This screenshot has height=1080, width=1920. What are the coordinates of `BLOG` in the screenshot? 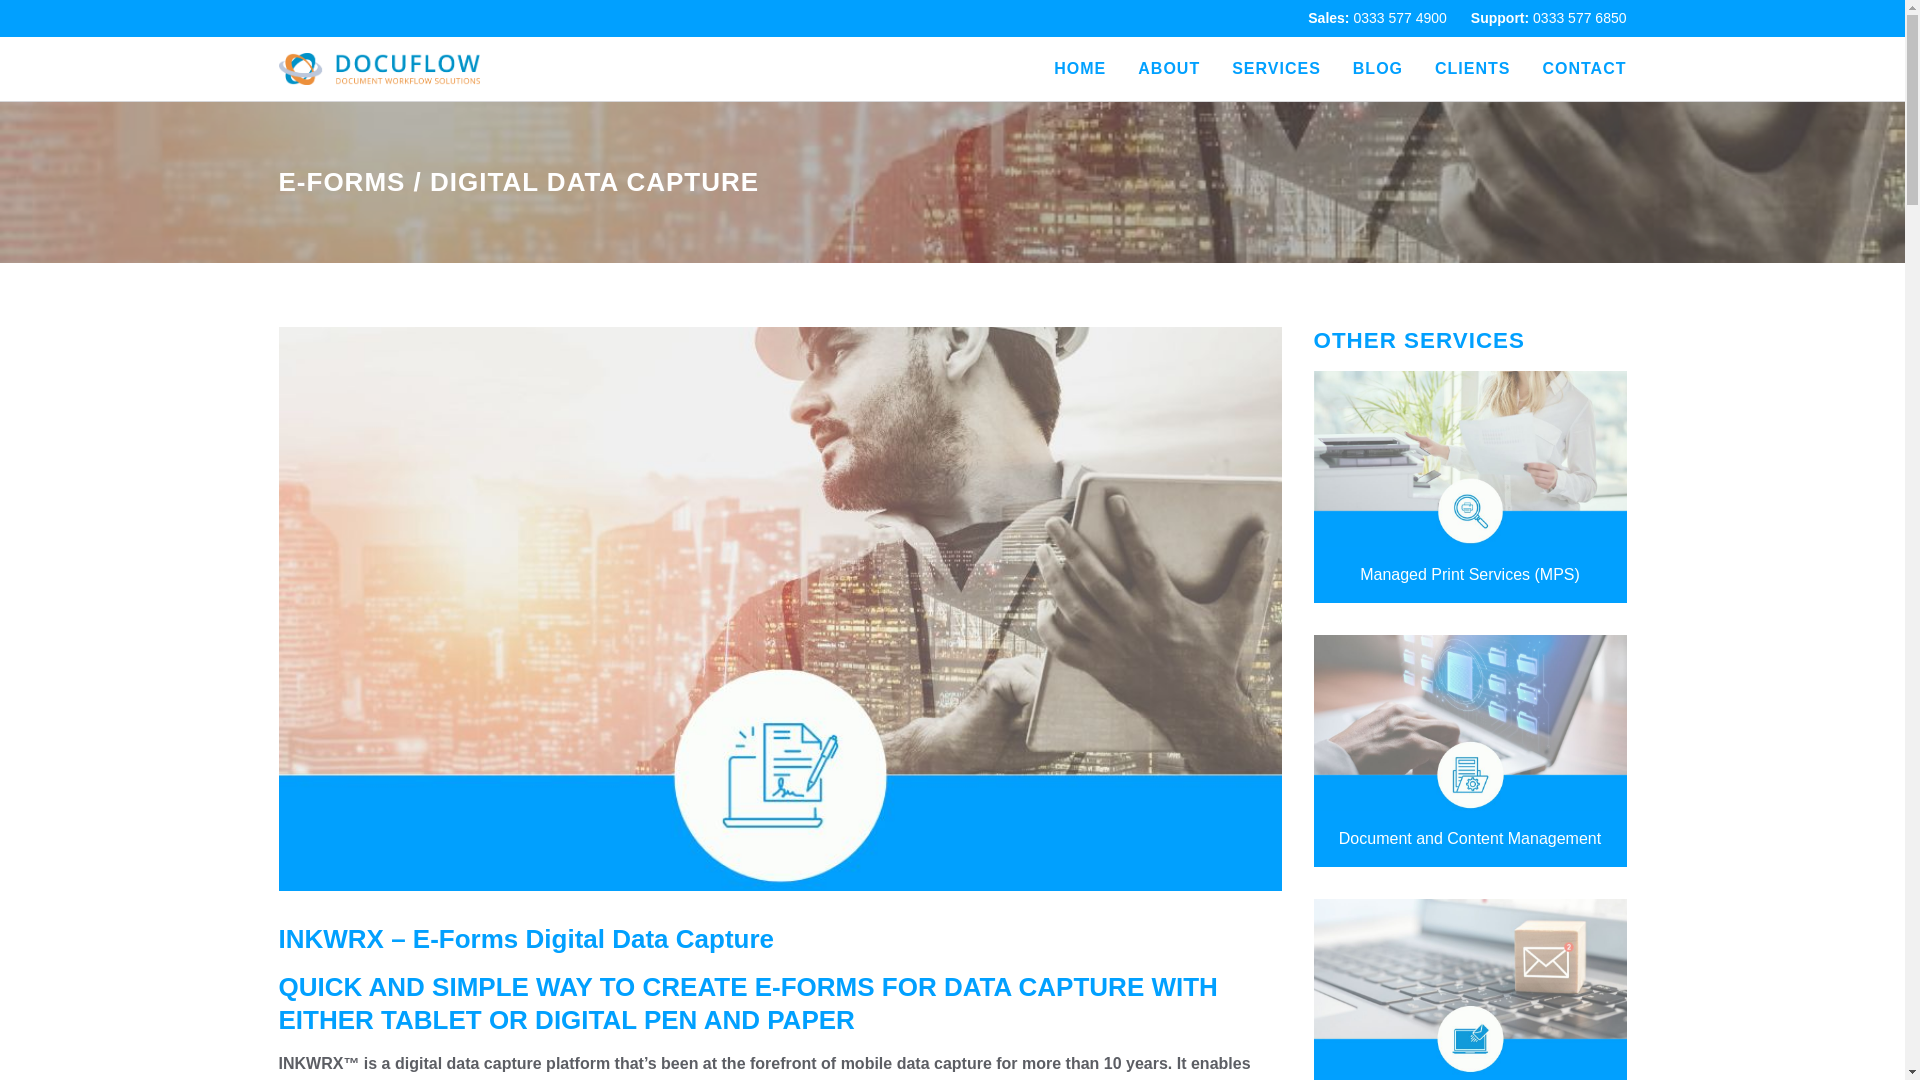 It's located at (1378, 69).